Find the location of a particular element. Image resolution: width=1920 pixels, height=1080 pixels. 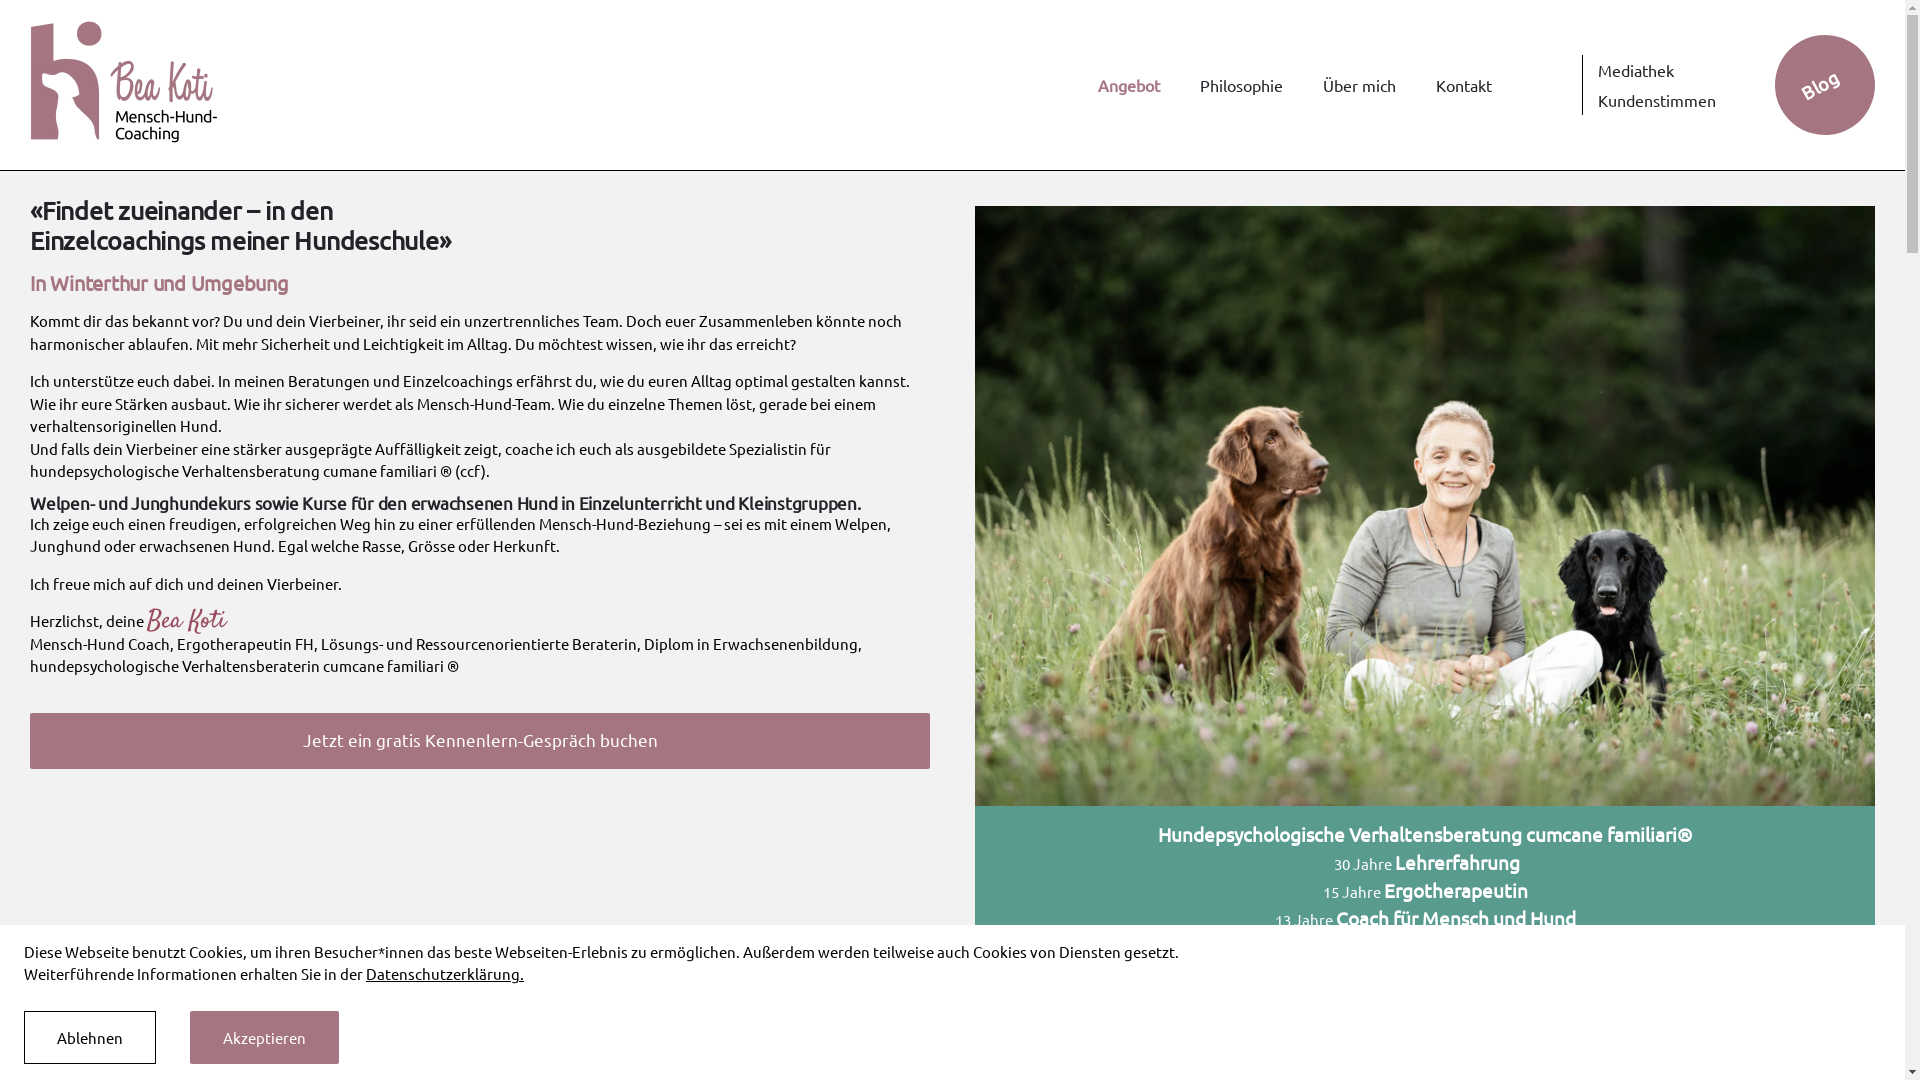

Ablehnen is located at coordinates (90, 1038).